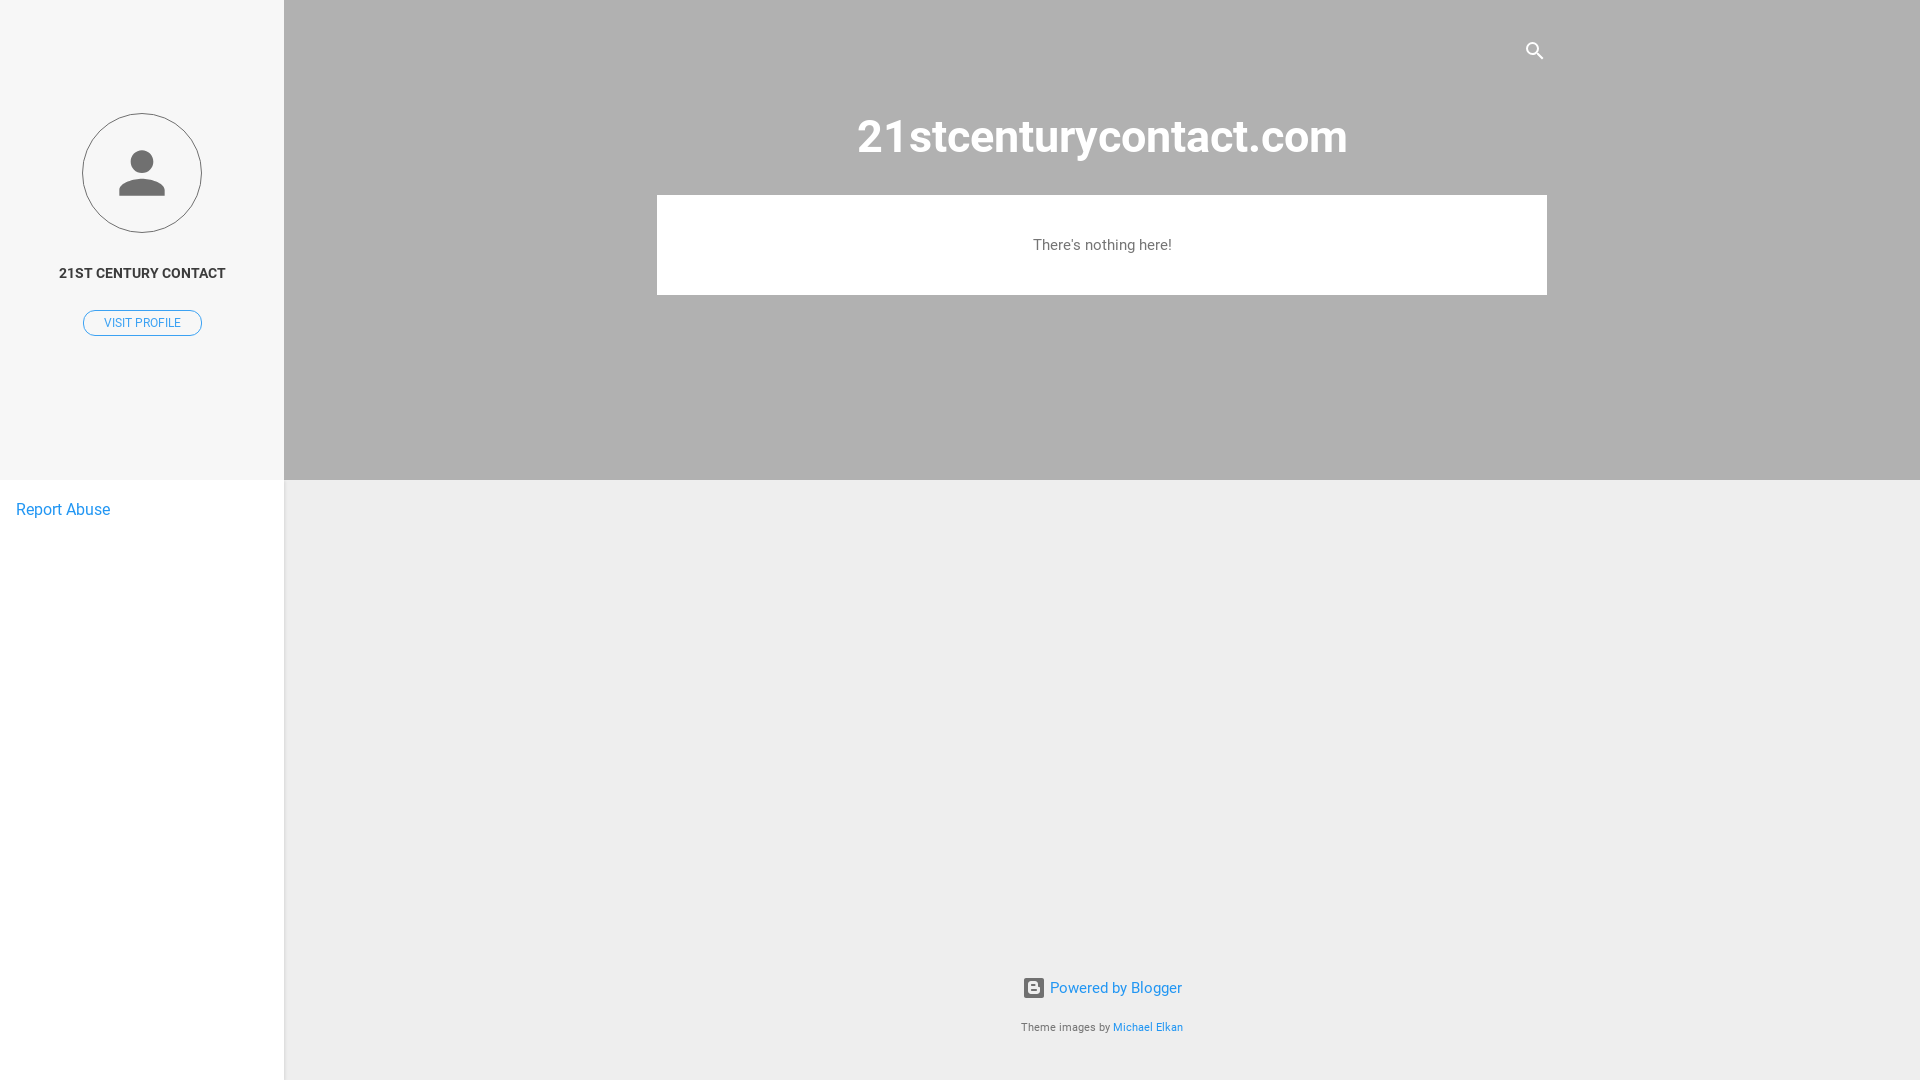  I want to click on Report Abuse, so click(63, 510).